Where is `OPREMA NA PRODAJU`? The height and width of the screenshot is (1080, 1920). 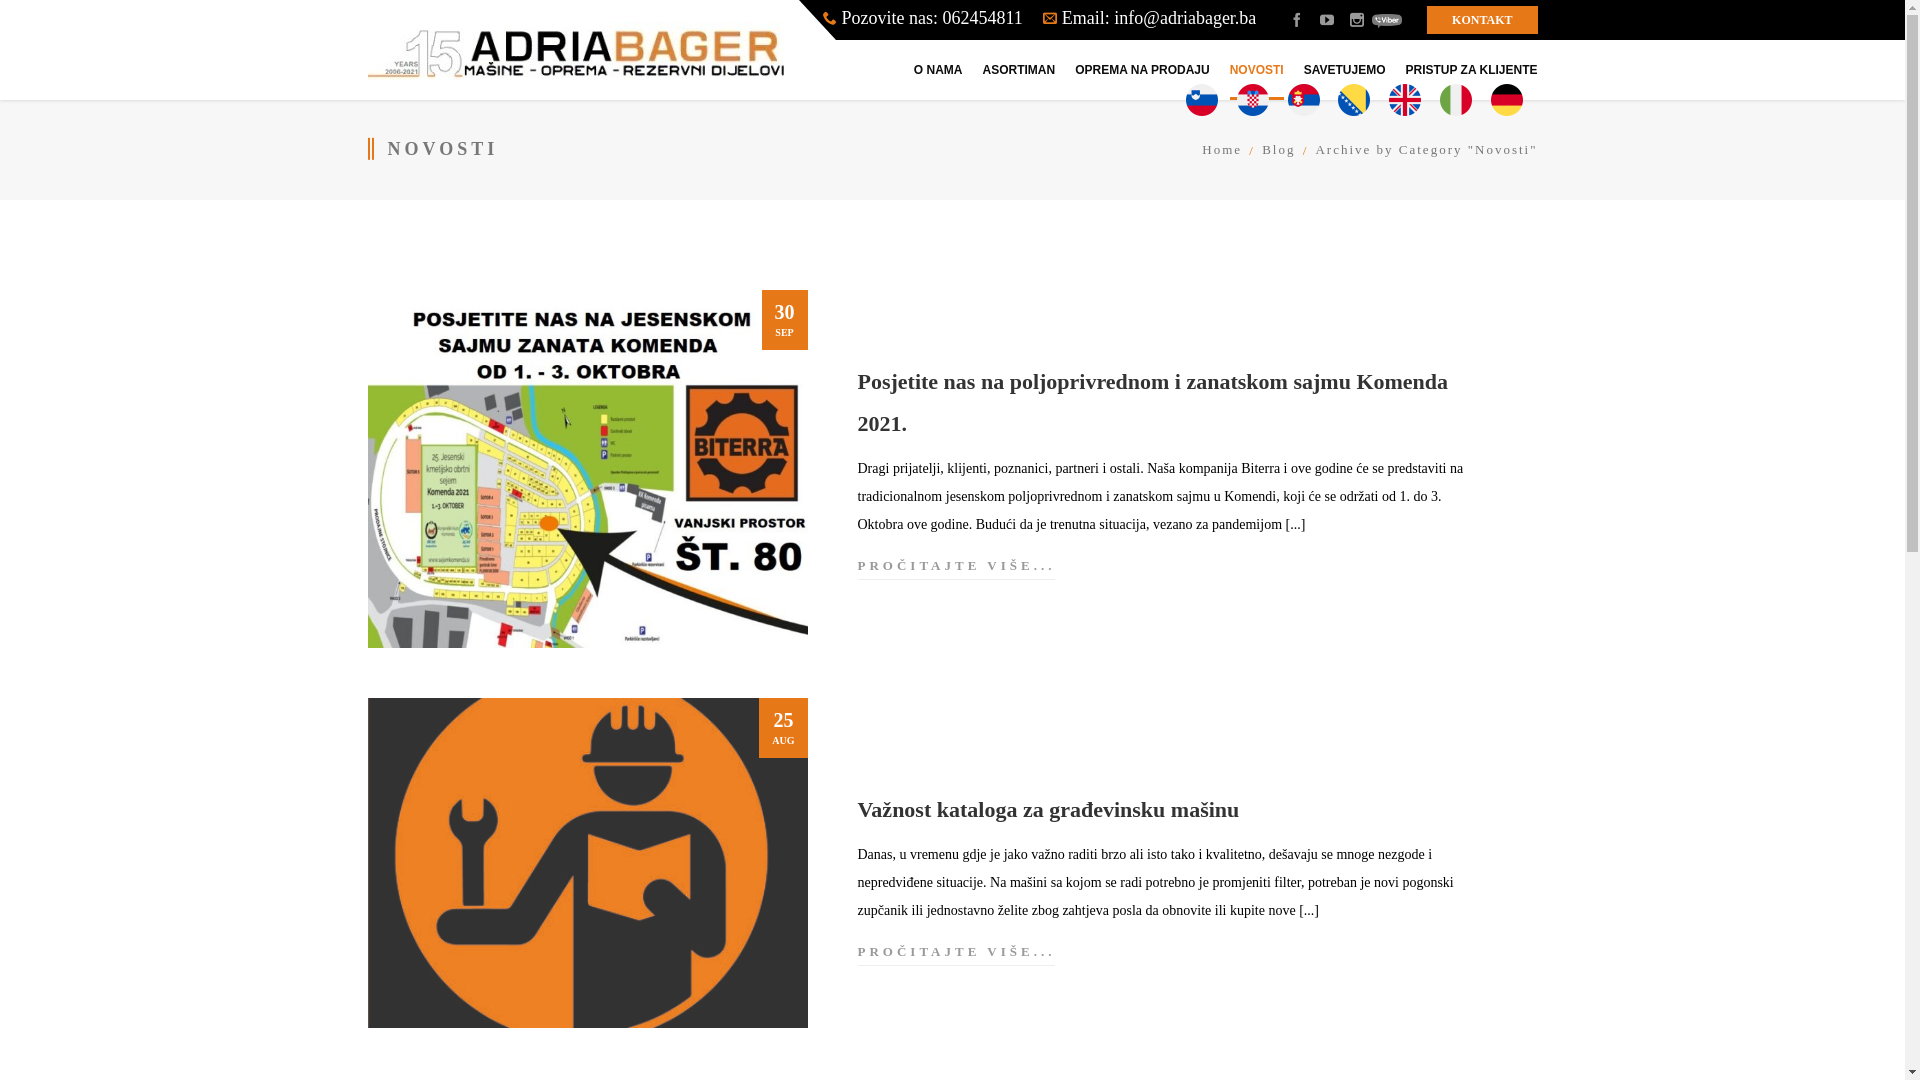
OPREMA NA PRODAJU is located at coordinates (1142, 70).